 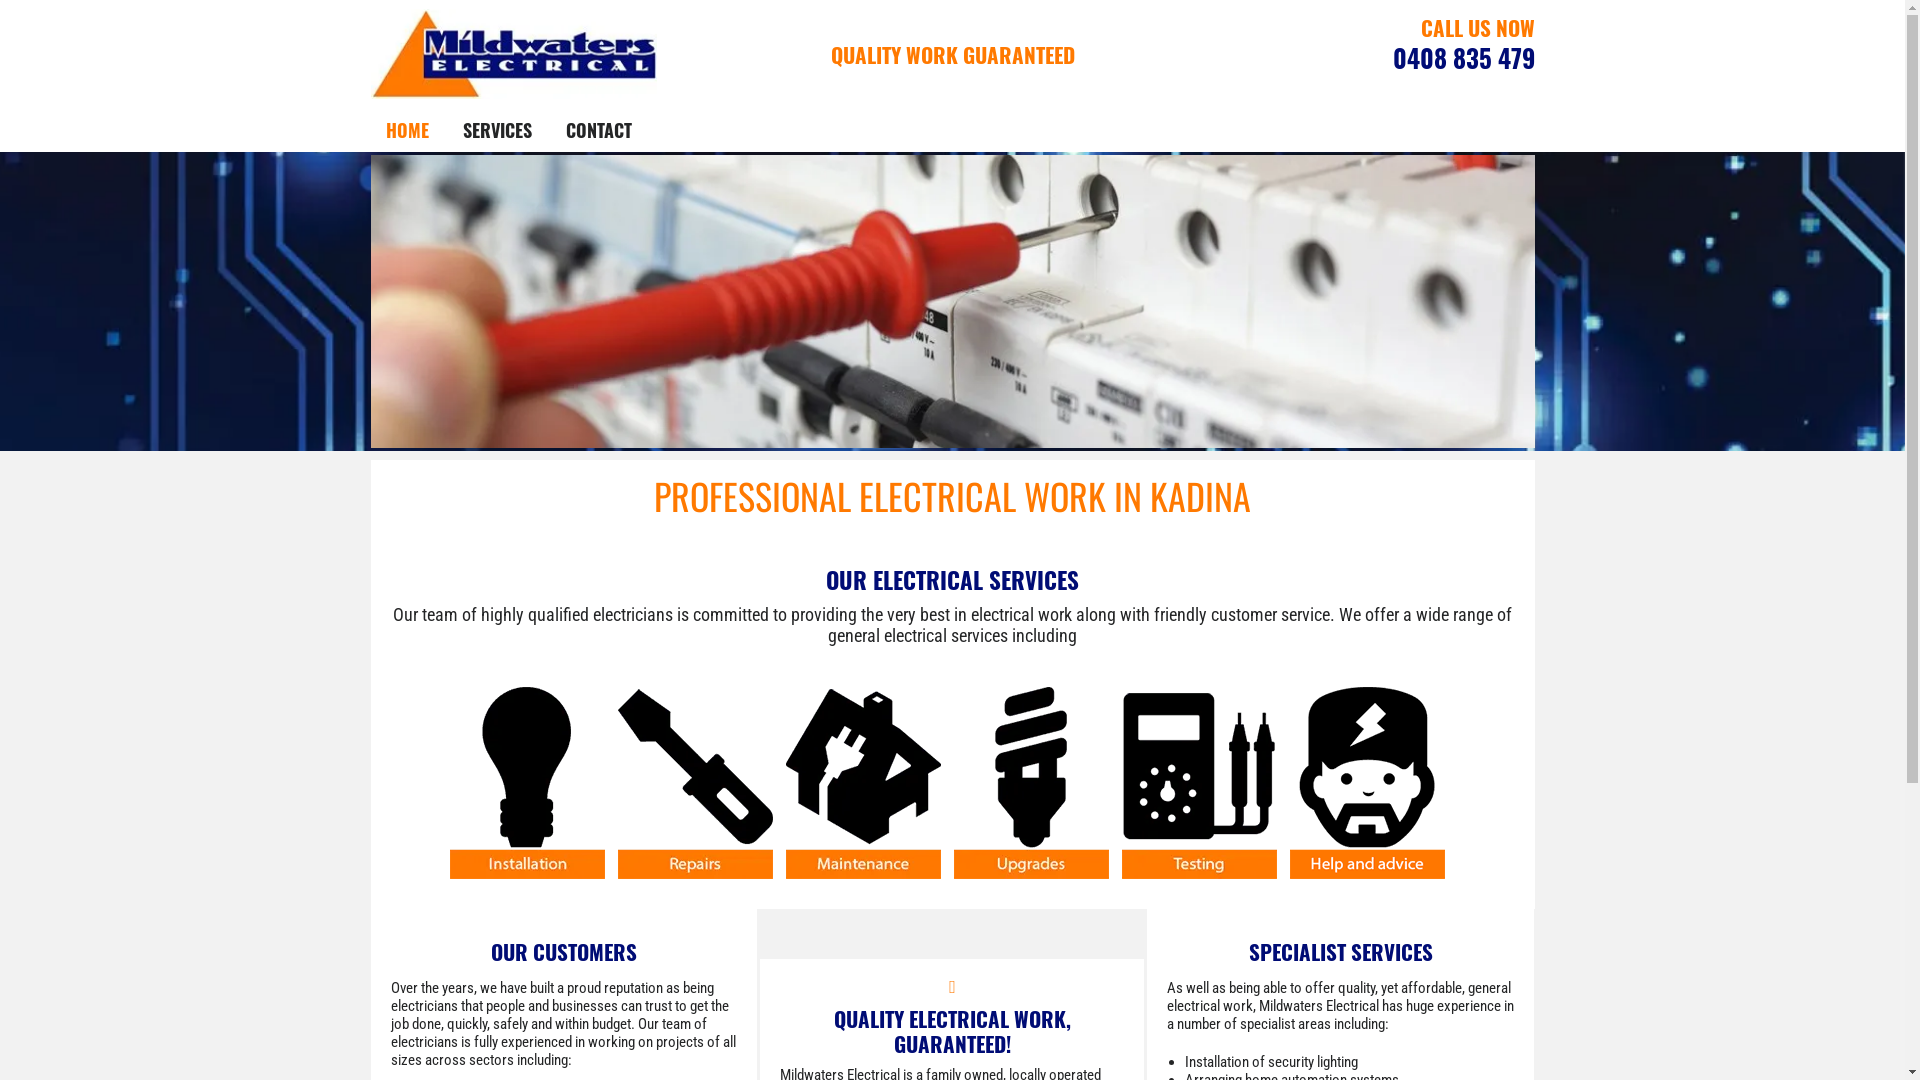 I want to click on mildwaters electrical maintanance icon, so click(x=864, y=783).